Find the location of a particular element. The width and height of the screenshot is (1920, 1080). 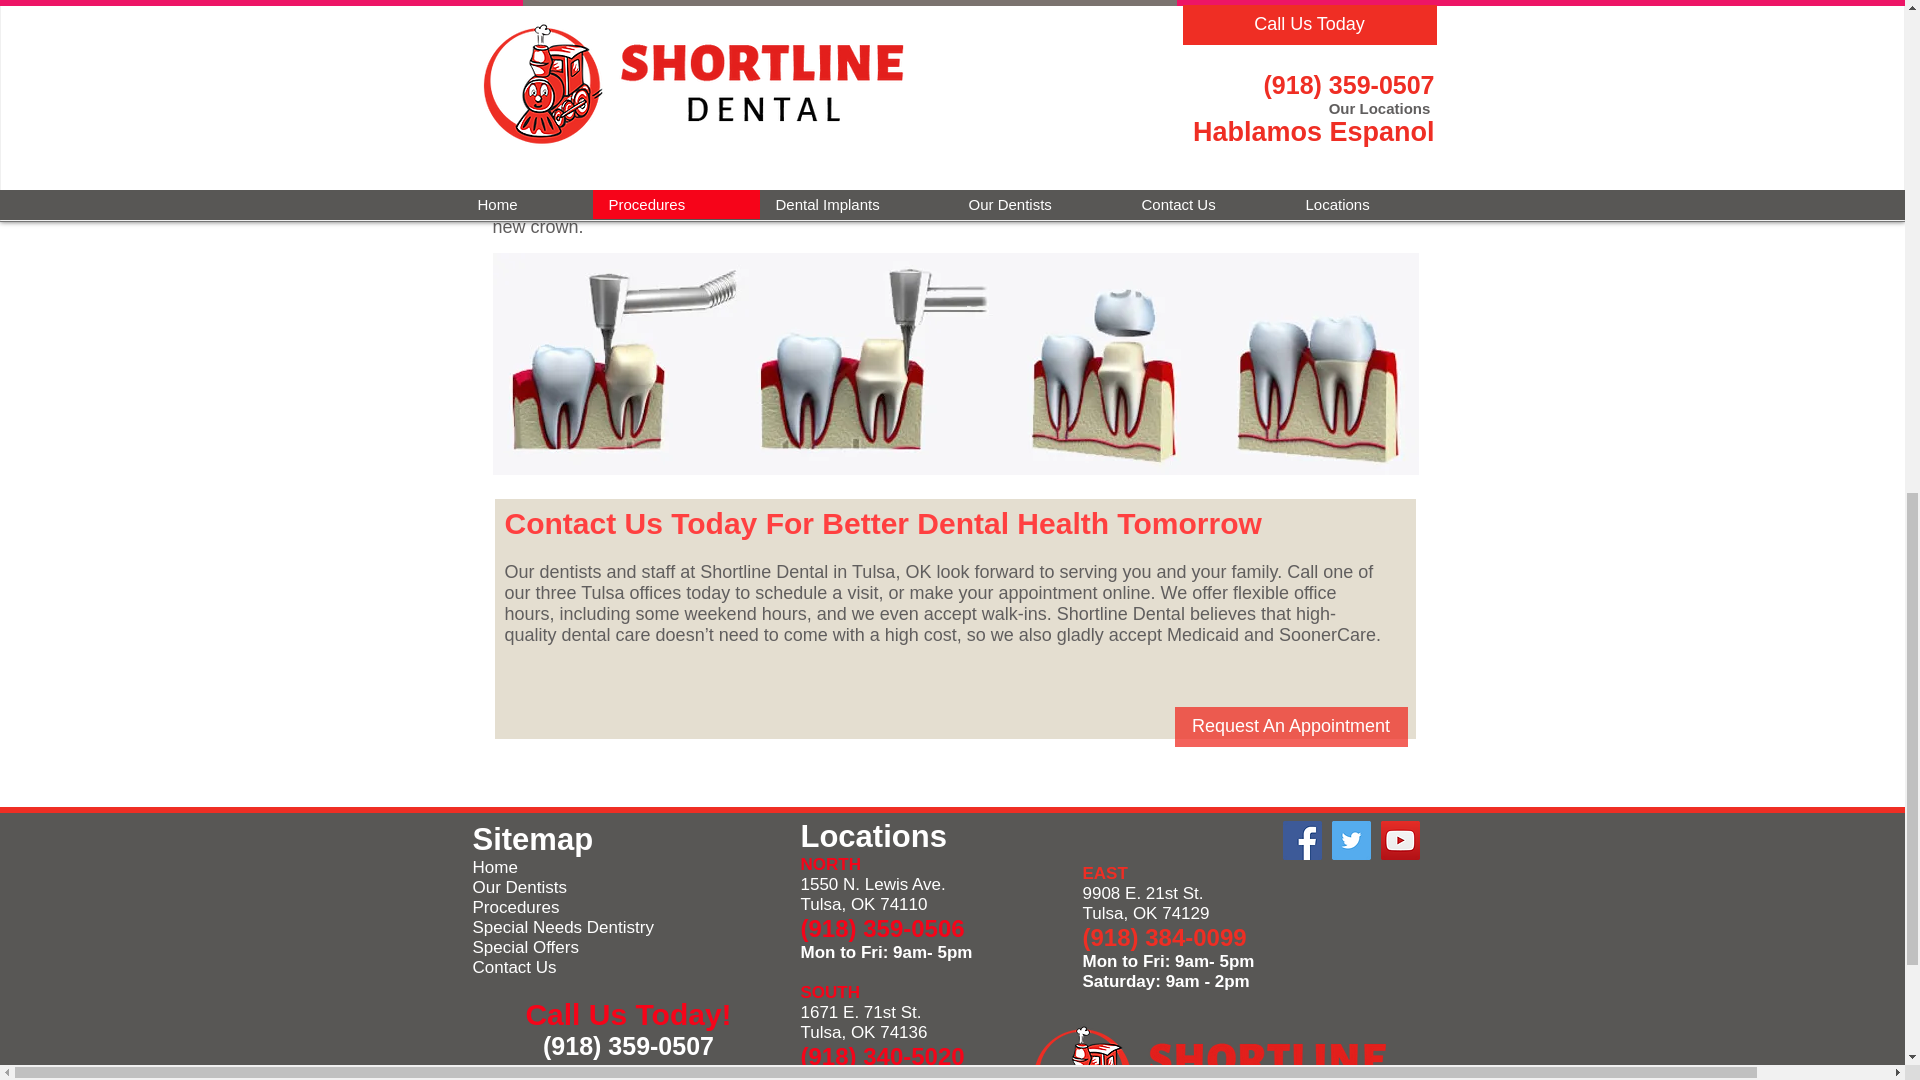

Special Needs Dentistry is located at coordinates (562, 928).